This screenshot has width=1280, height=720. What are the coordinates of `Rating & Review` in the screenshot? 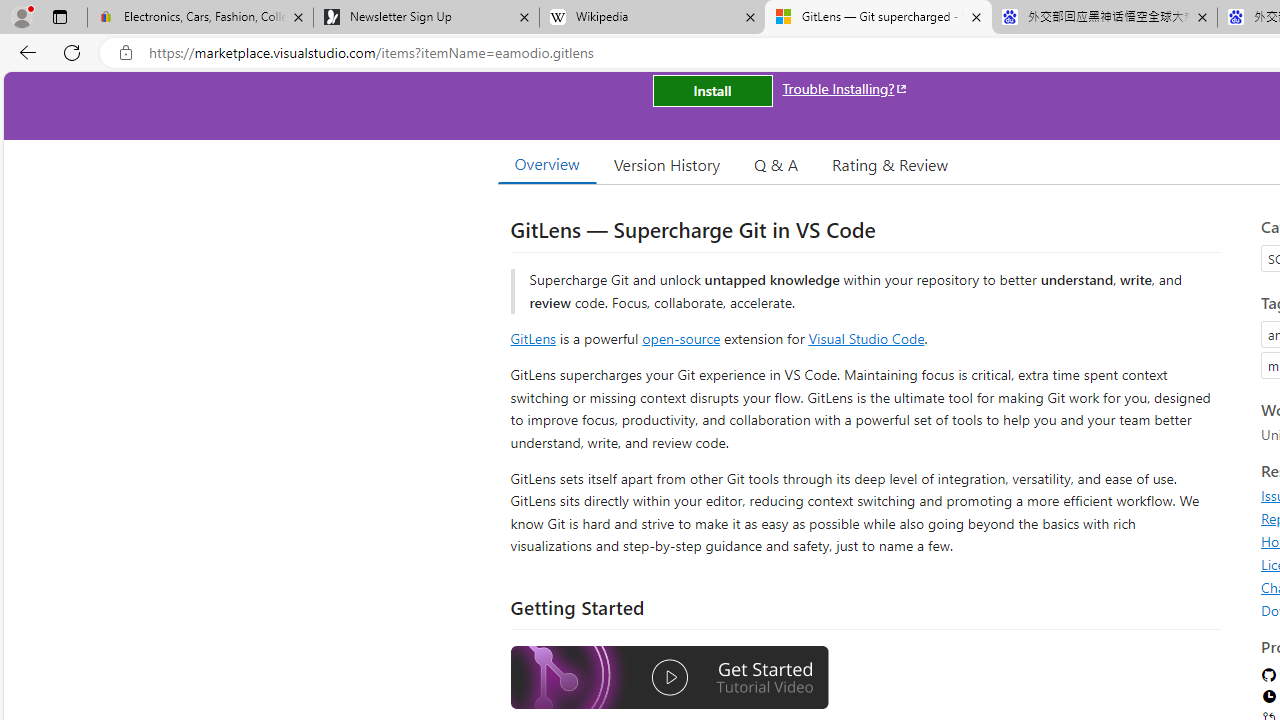 It's located at (890, 164).